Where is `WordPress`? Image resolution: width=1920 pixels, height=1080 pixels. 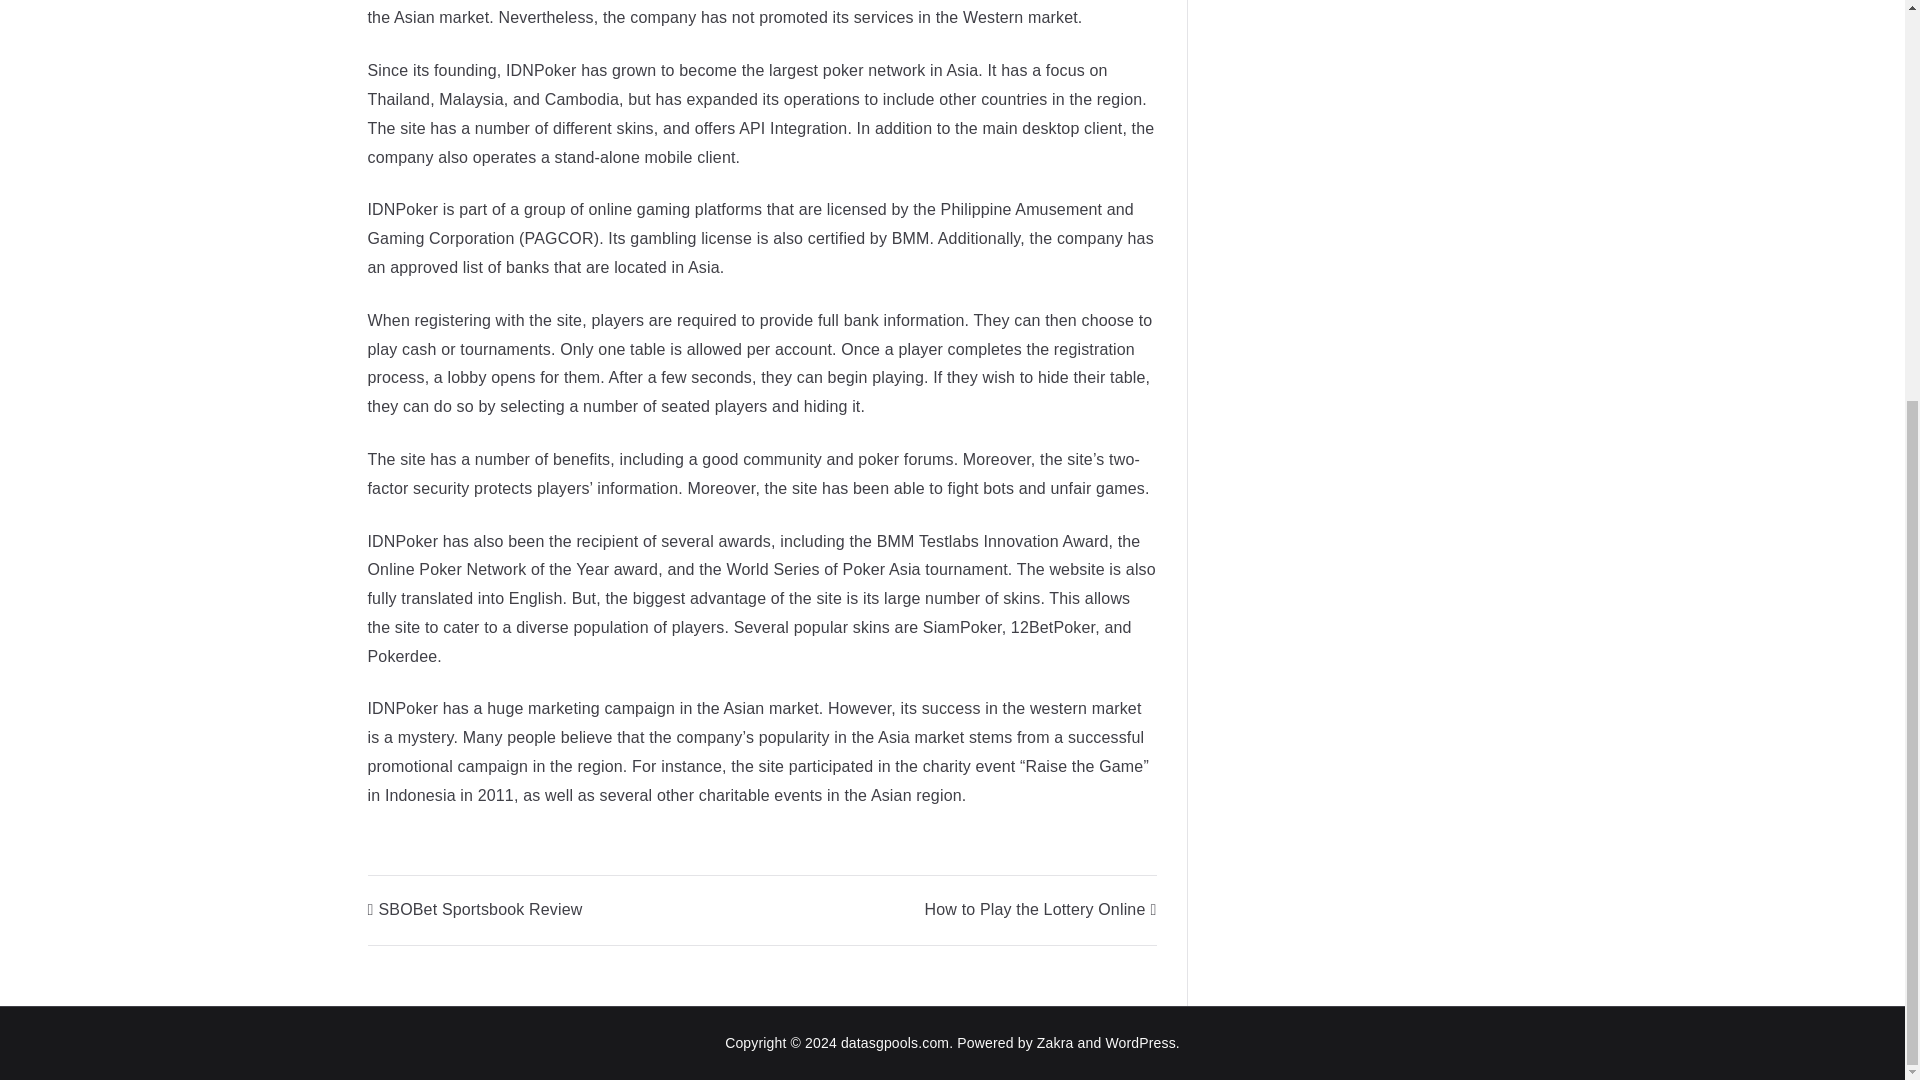
WordPress is located at coordinates (1140, 1042).